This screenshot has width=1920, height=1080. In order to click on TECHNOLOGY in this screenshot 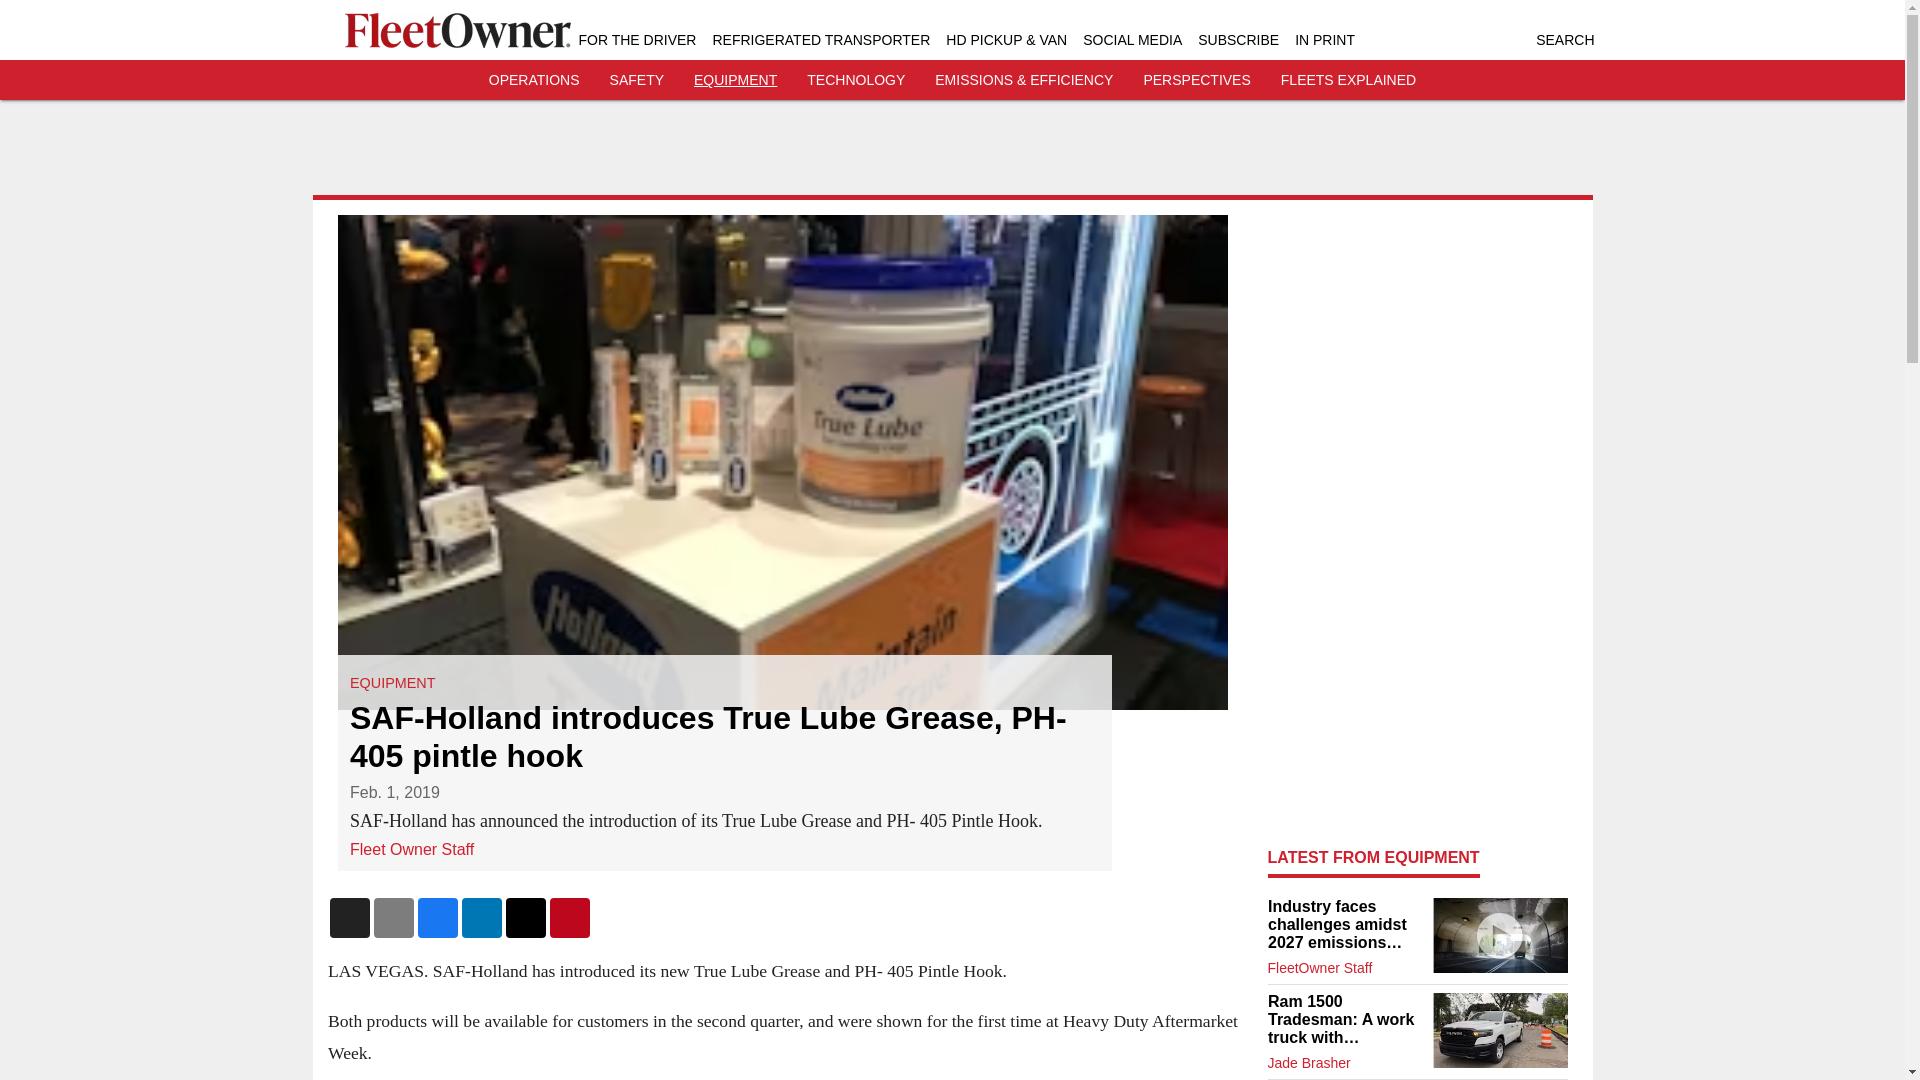, I will do `click(855, 80)`.